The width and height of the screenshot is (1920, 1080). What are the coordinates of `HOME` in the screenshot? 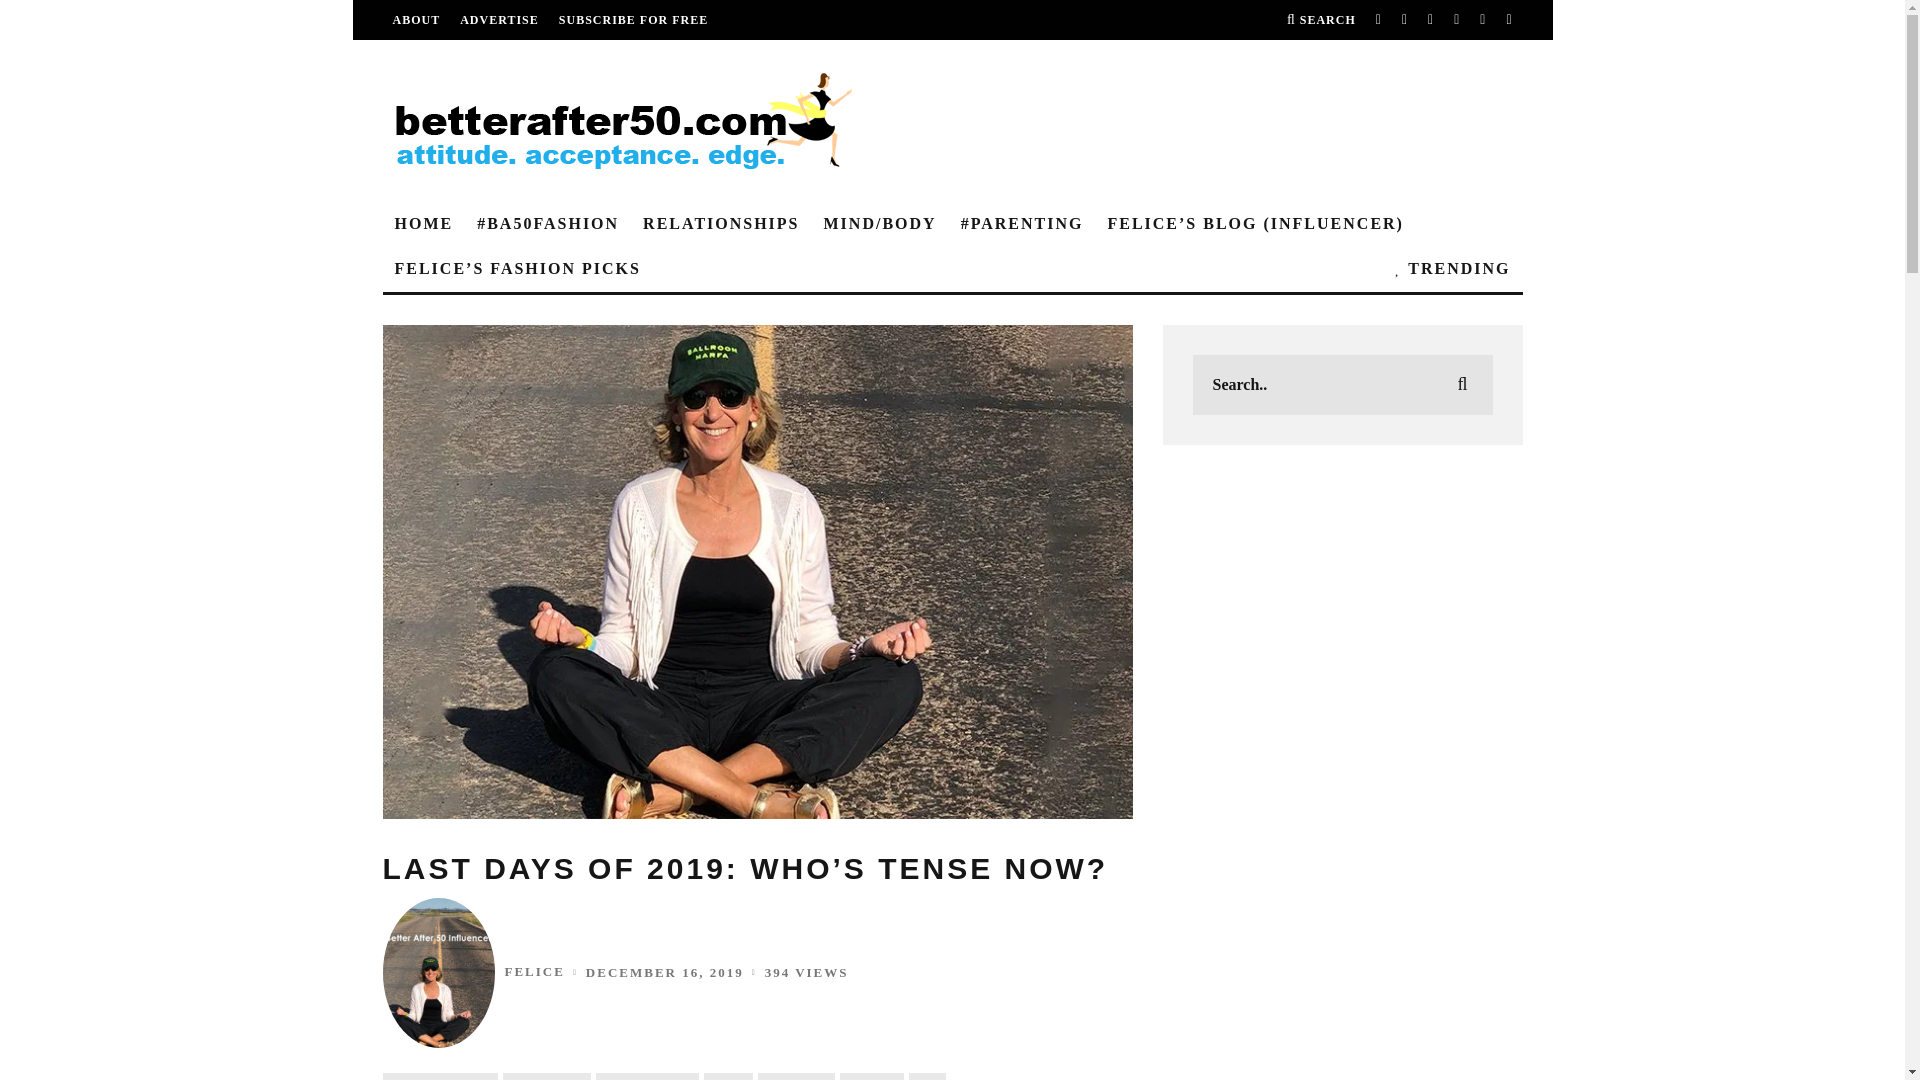 It's located at (423, 224).